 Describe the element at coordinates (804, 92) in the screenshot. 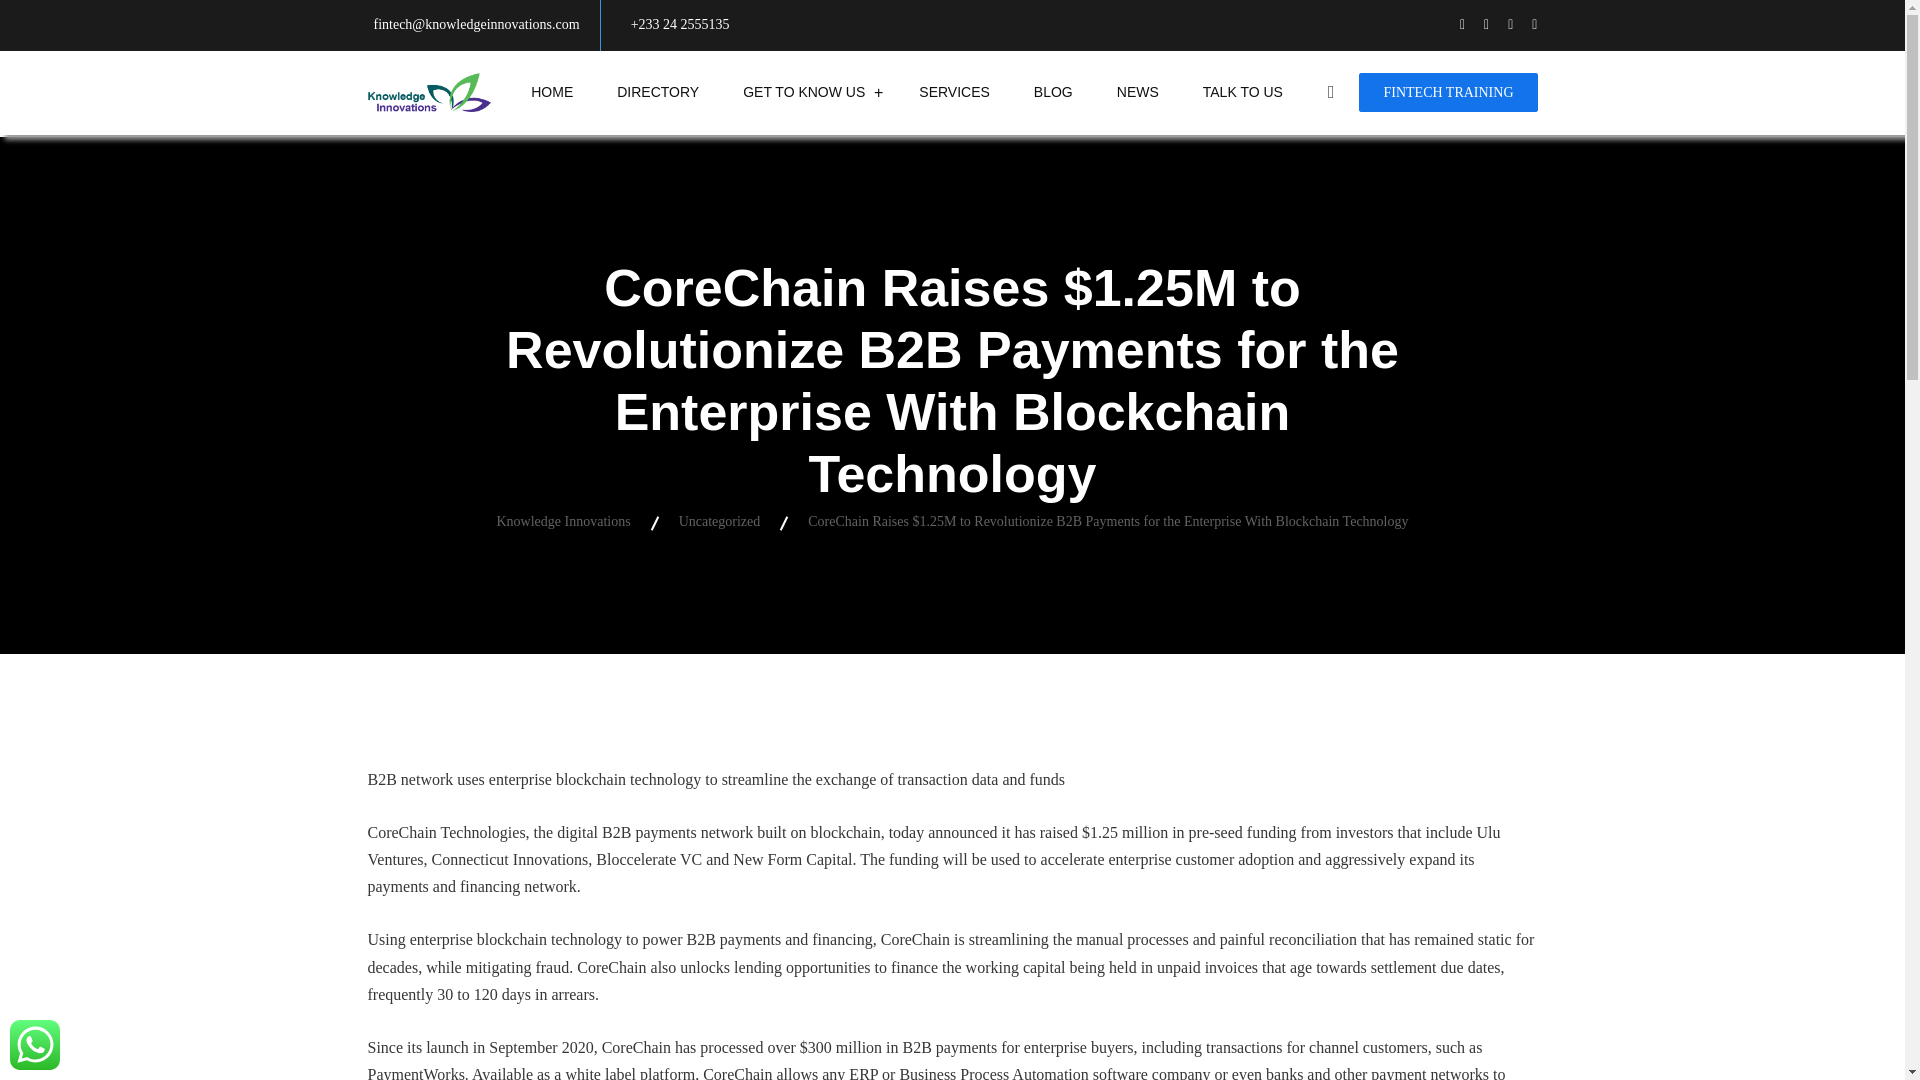

I see `GET TO KNOW US` at that location.